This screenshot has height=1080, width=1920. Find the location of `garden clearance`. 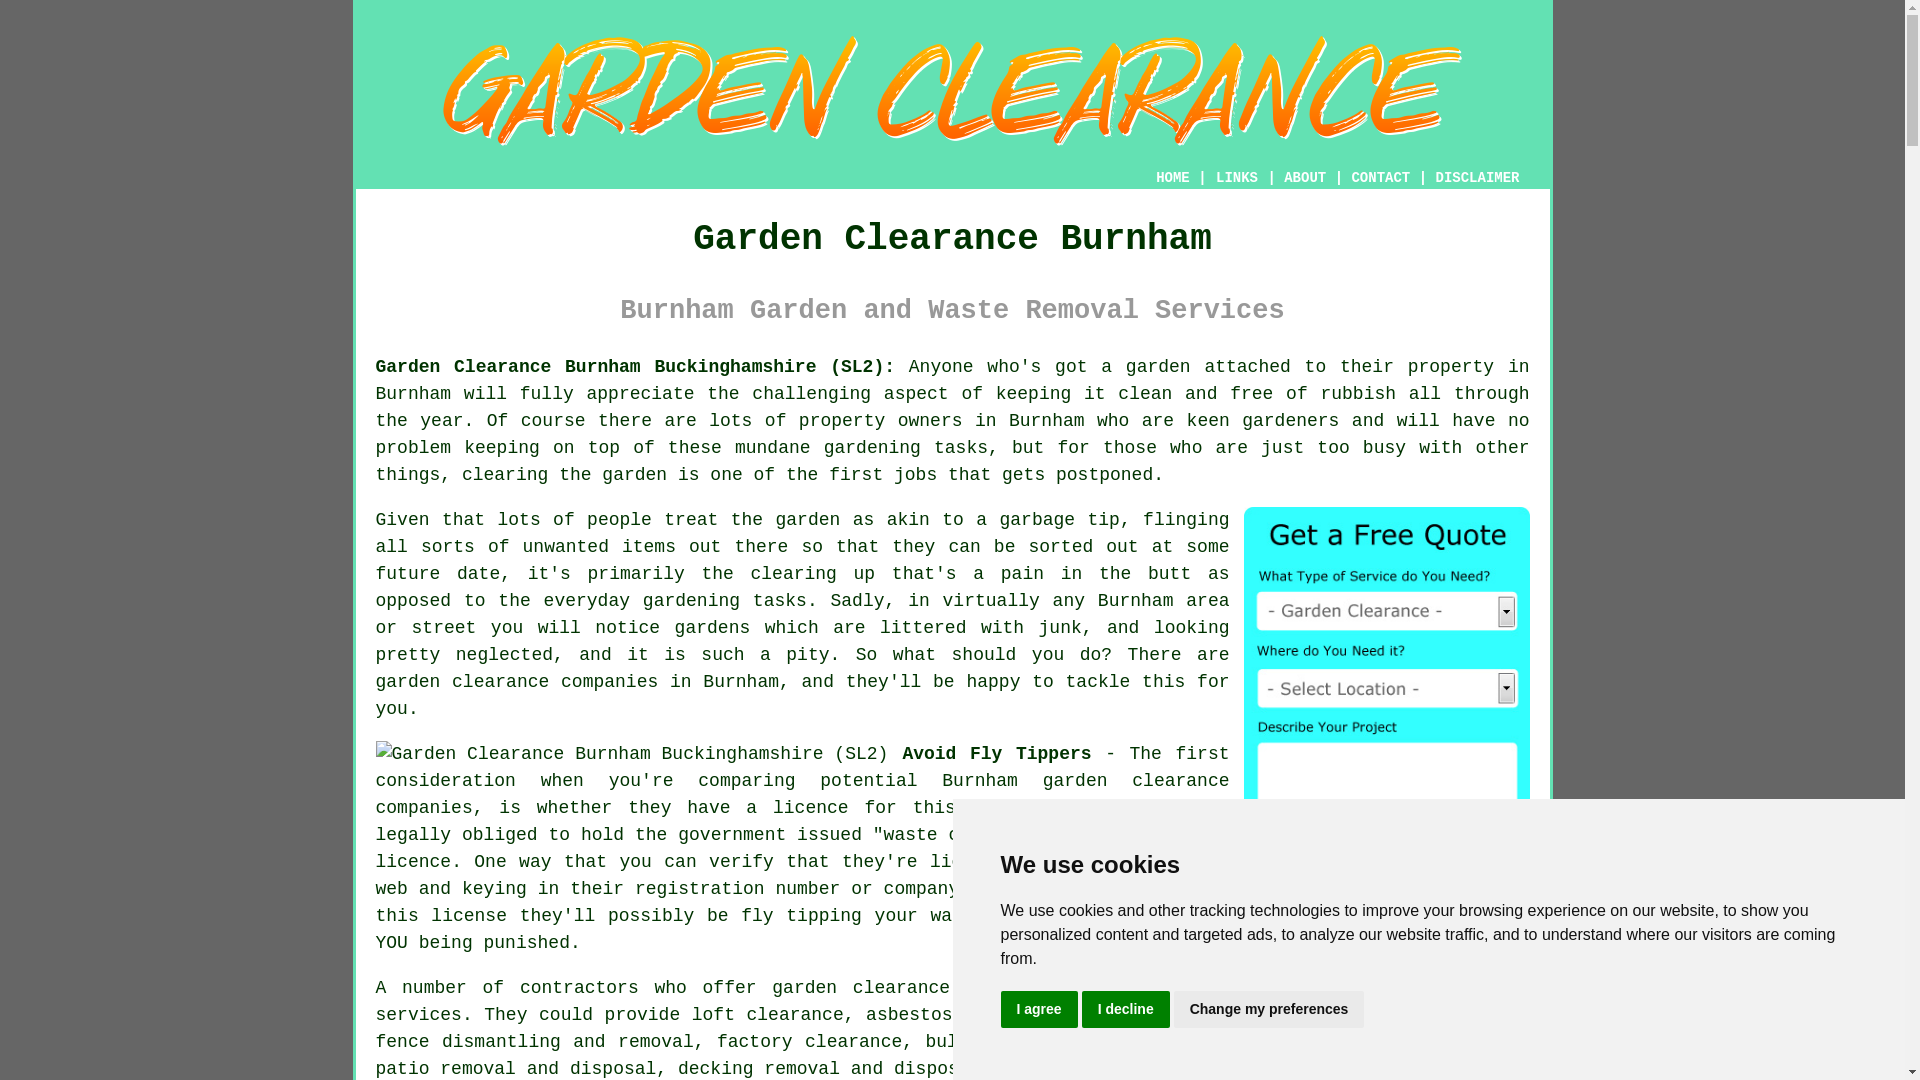

garden clearance is located at coordinates (860, 988).